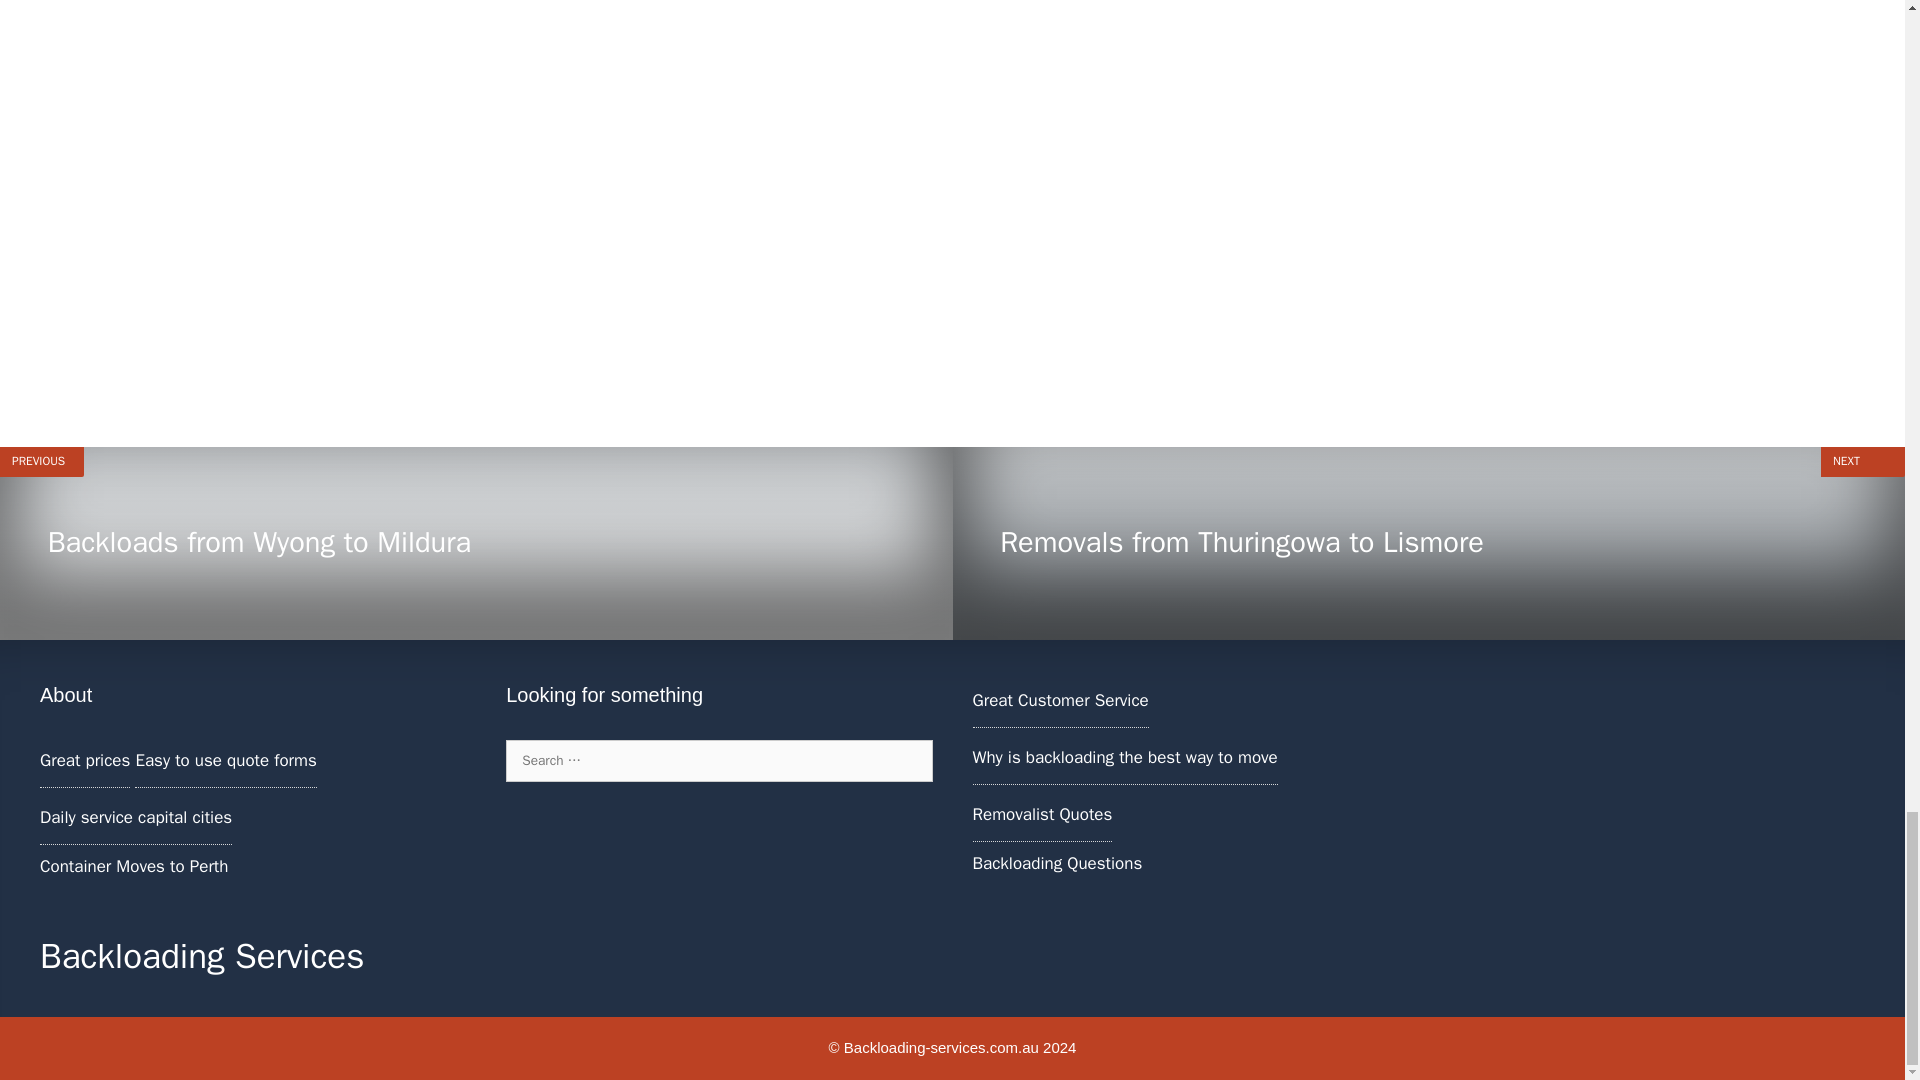  I want to click on Backloading Questions, so click(1060, 700).